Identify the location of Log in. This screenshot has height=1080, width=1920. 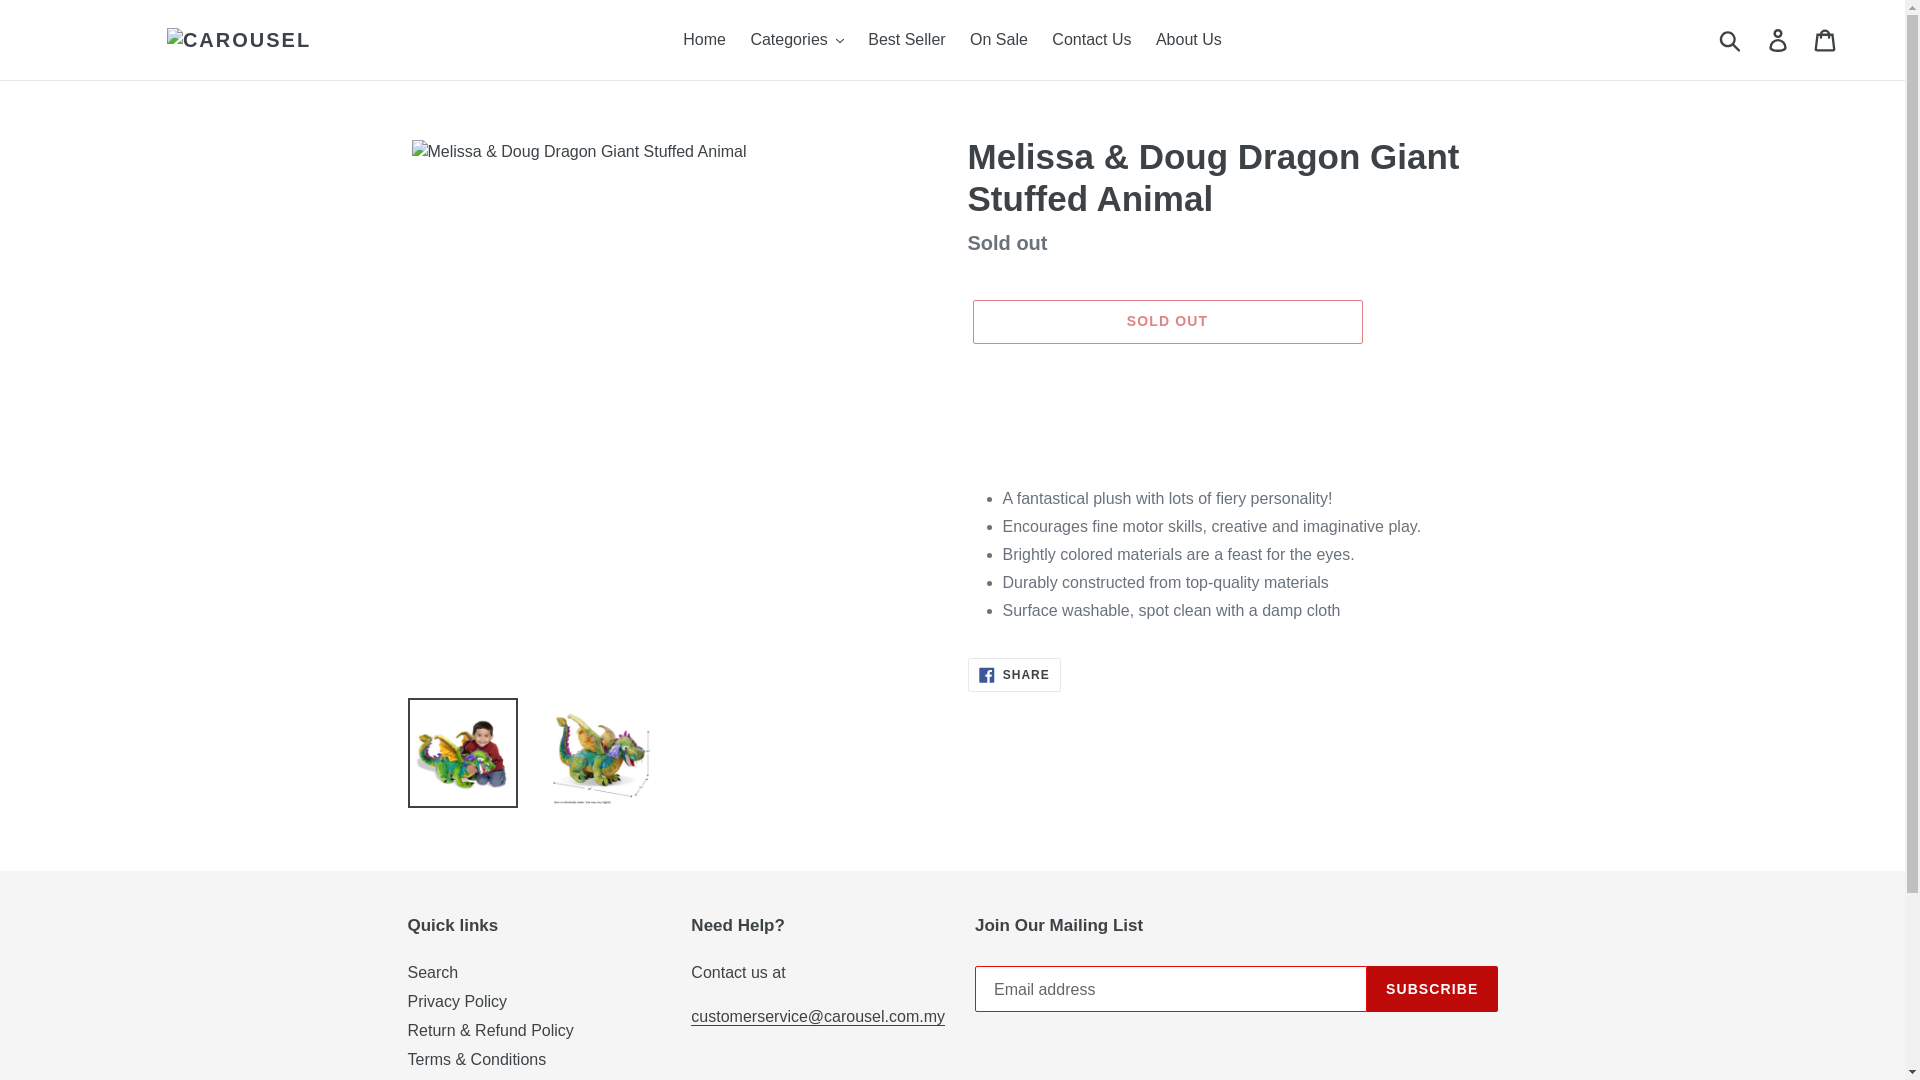
(1779, 40).